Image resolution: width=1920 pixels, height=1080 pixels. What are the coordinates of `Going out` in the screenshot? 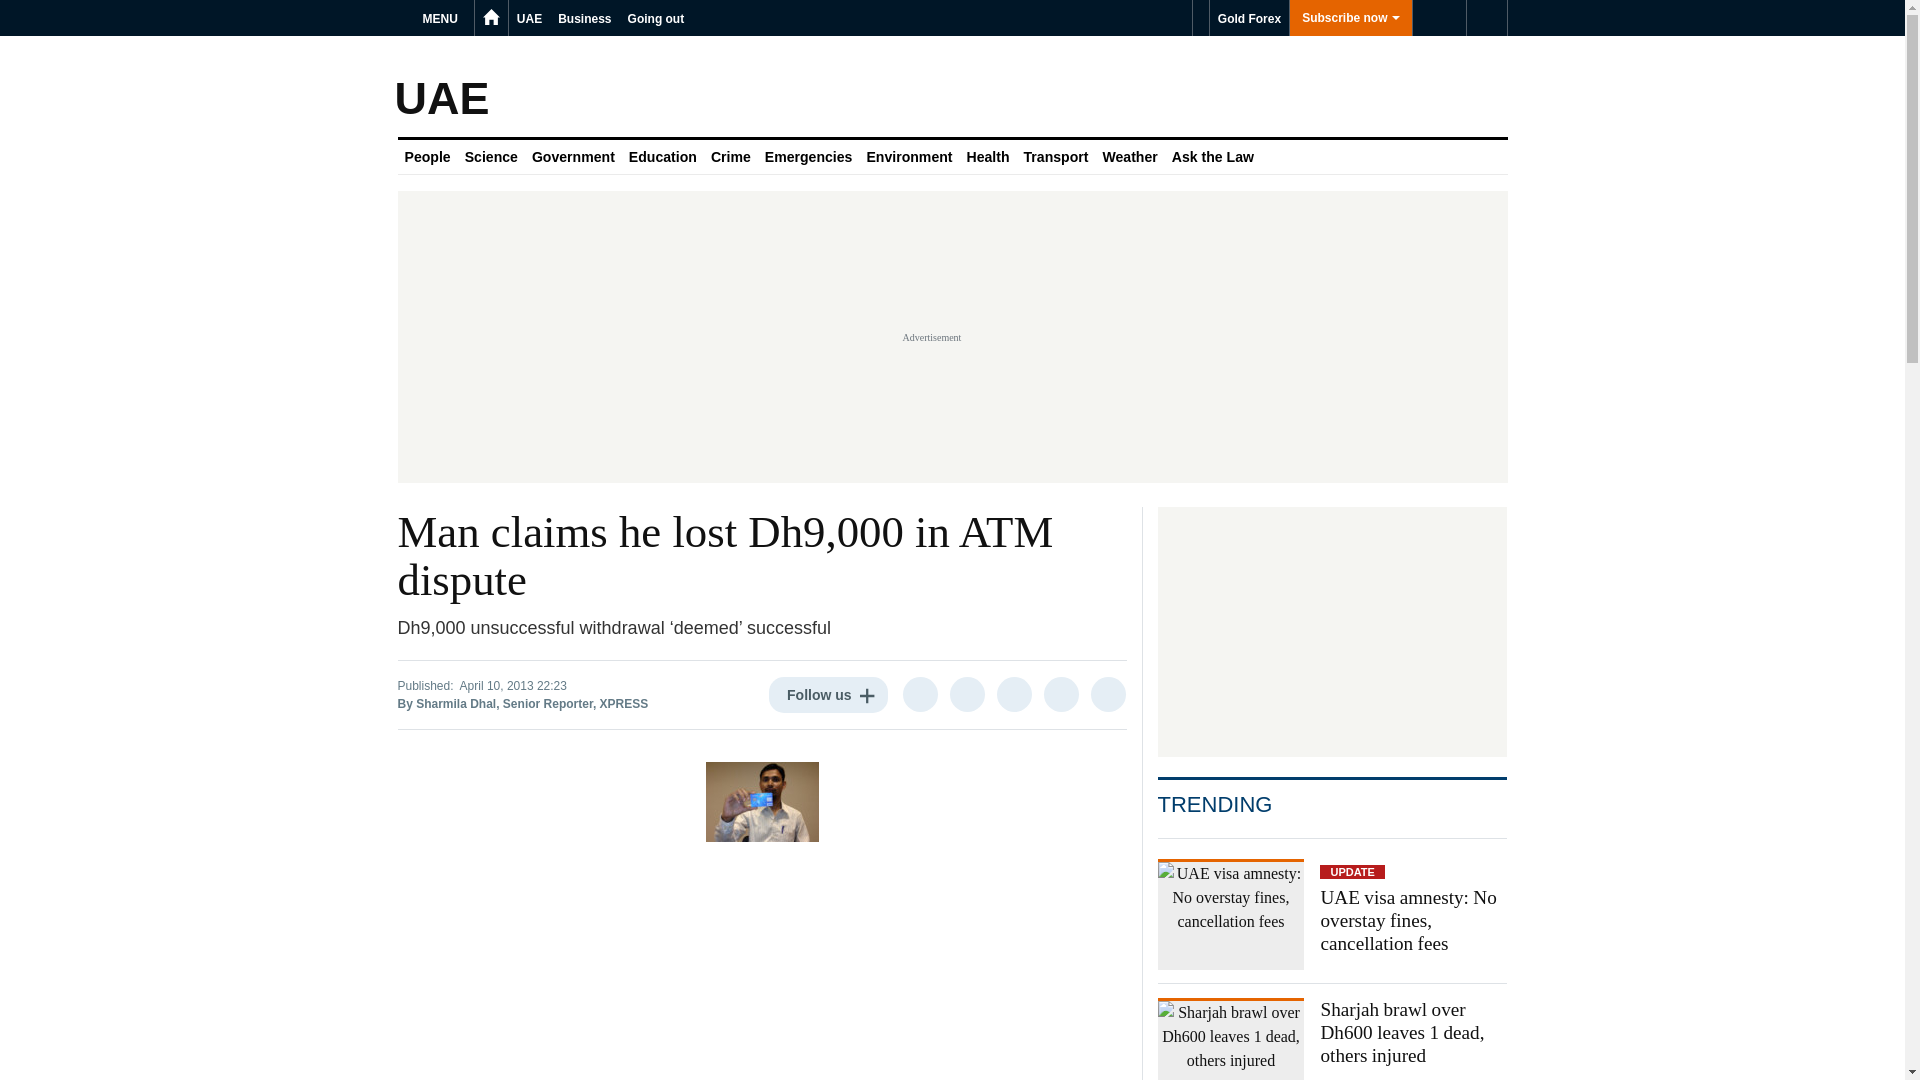 It's located at (656, 18).